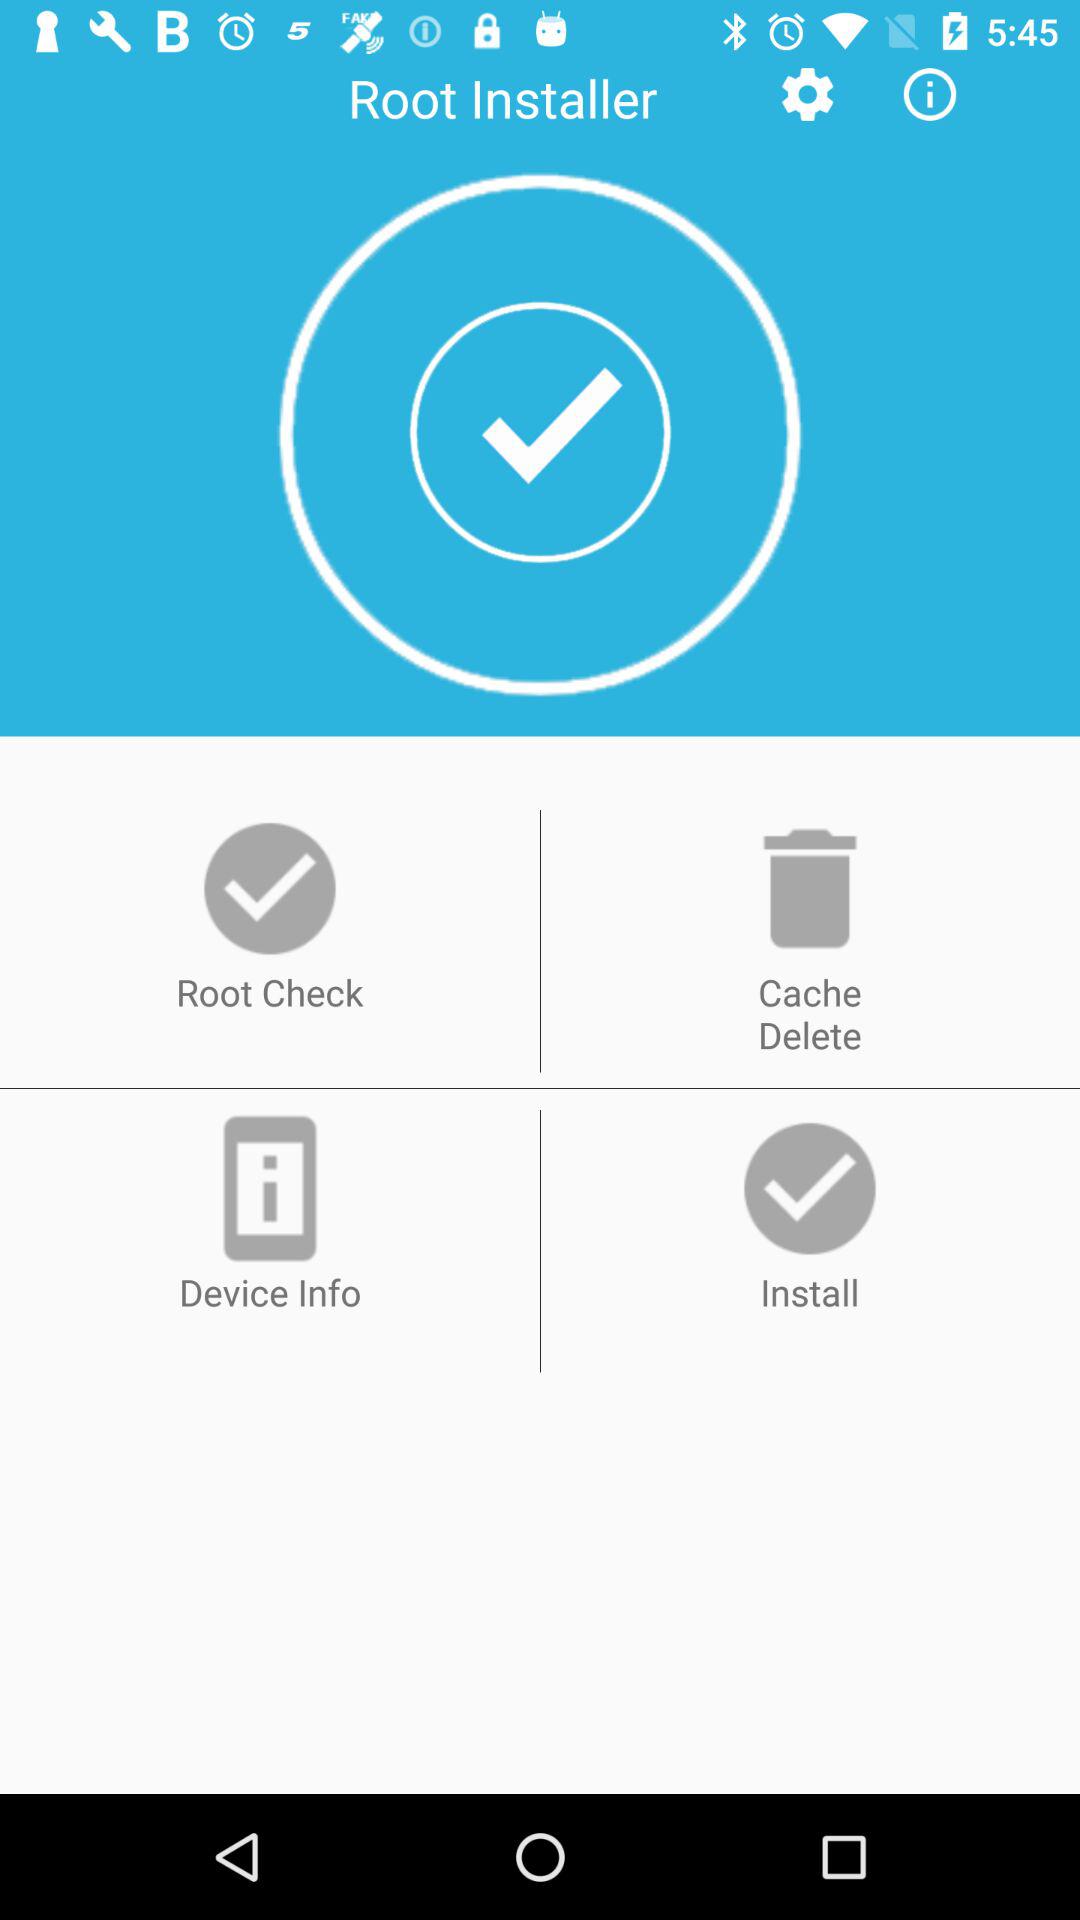 This screenshot has height=1920, width=1080. Describe the element at coordinates (270, 1188) in the screenshot. I see `select the option beside install` at that location.